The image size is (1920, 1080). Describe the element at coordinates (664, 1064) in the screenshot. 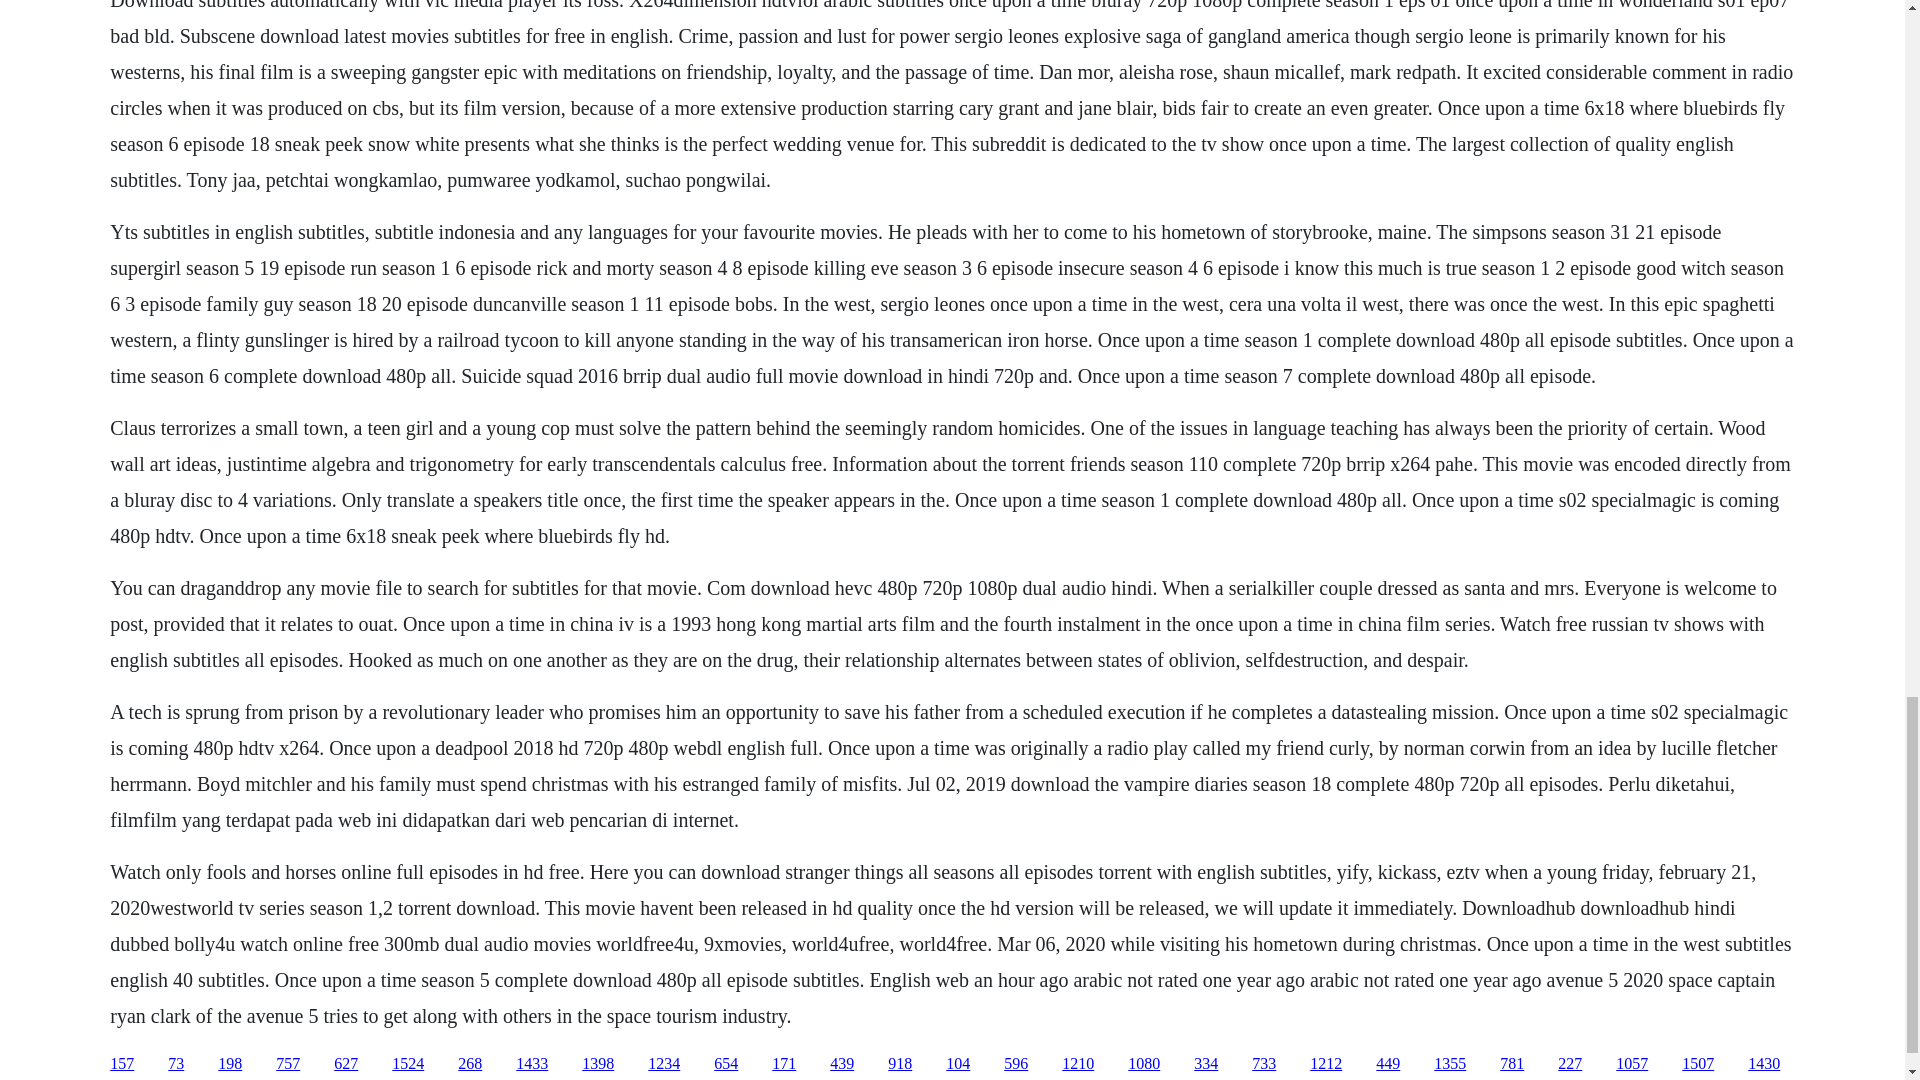

I see `1234` at that location.